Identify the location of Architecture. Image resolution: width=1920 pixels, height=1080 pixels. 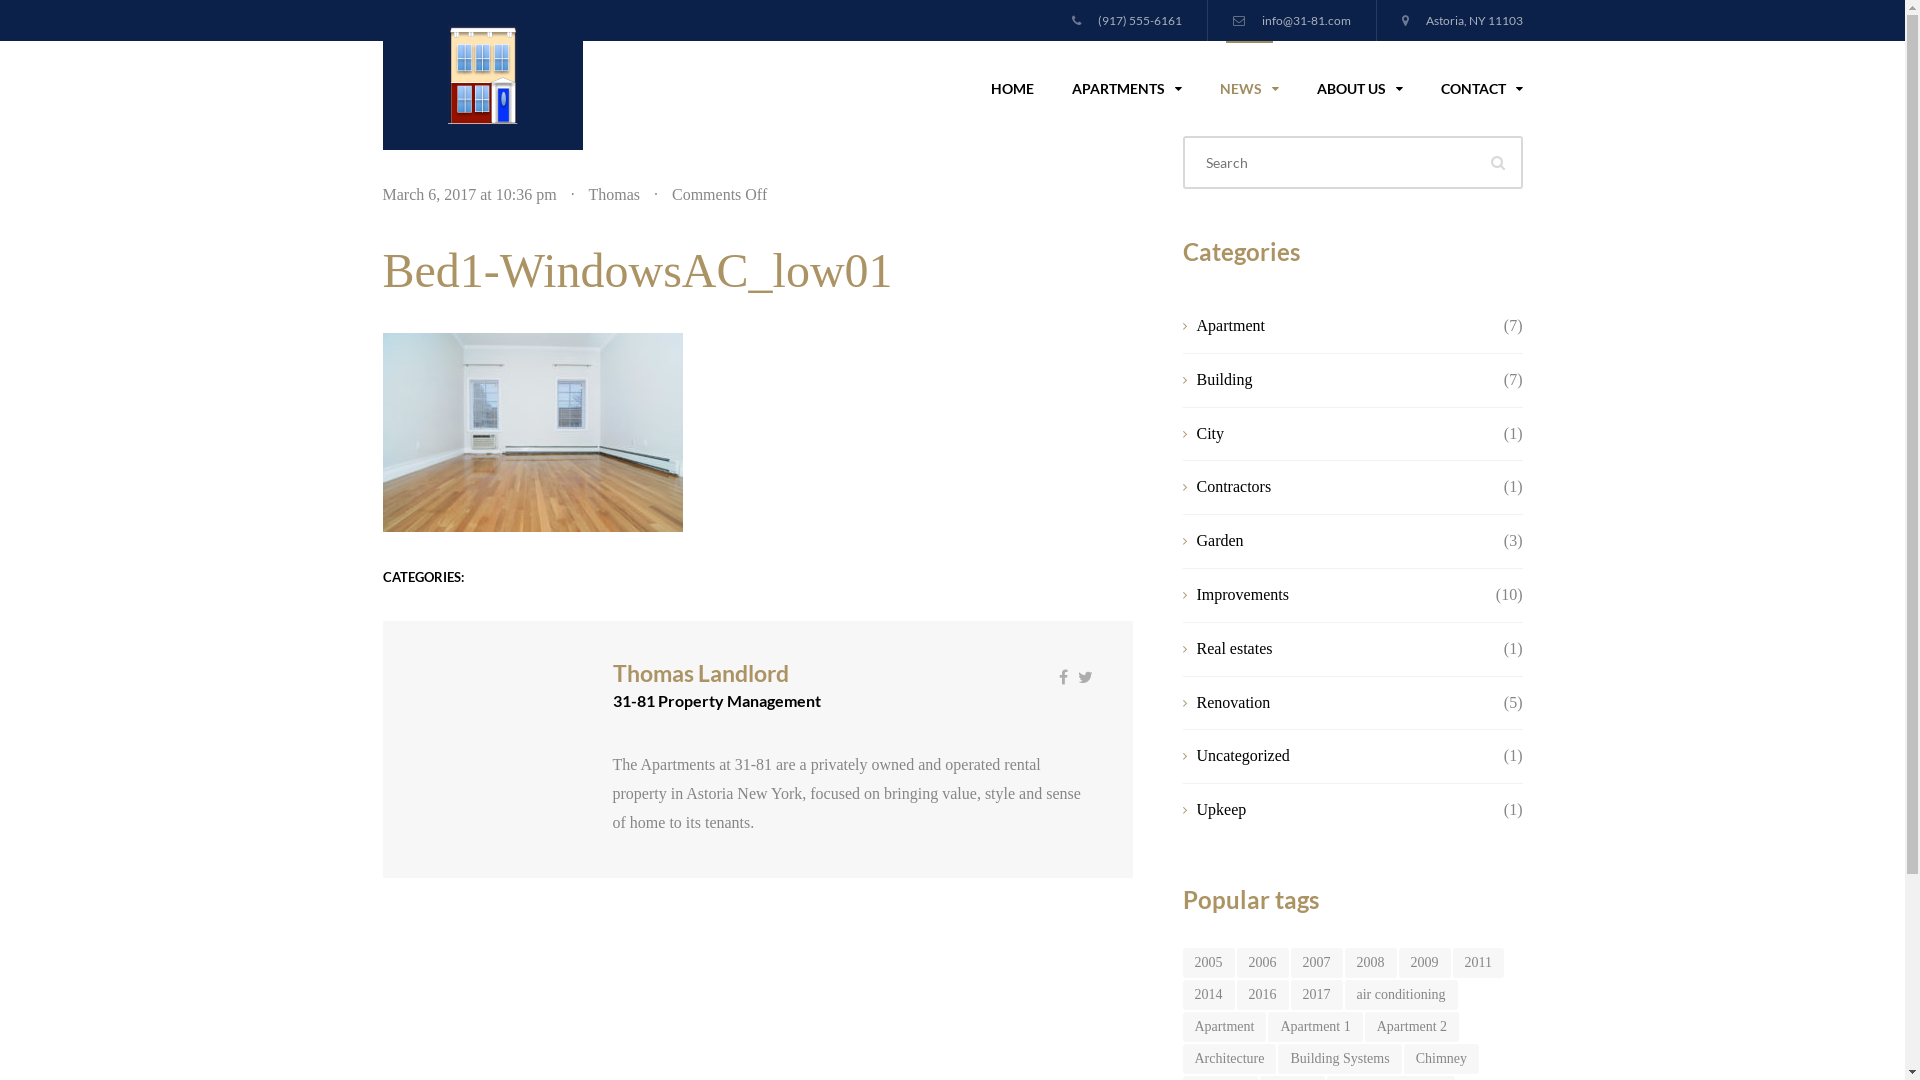
(1229, 1059).